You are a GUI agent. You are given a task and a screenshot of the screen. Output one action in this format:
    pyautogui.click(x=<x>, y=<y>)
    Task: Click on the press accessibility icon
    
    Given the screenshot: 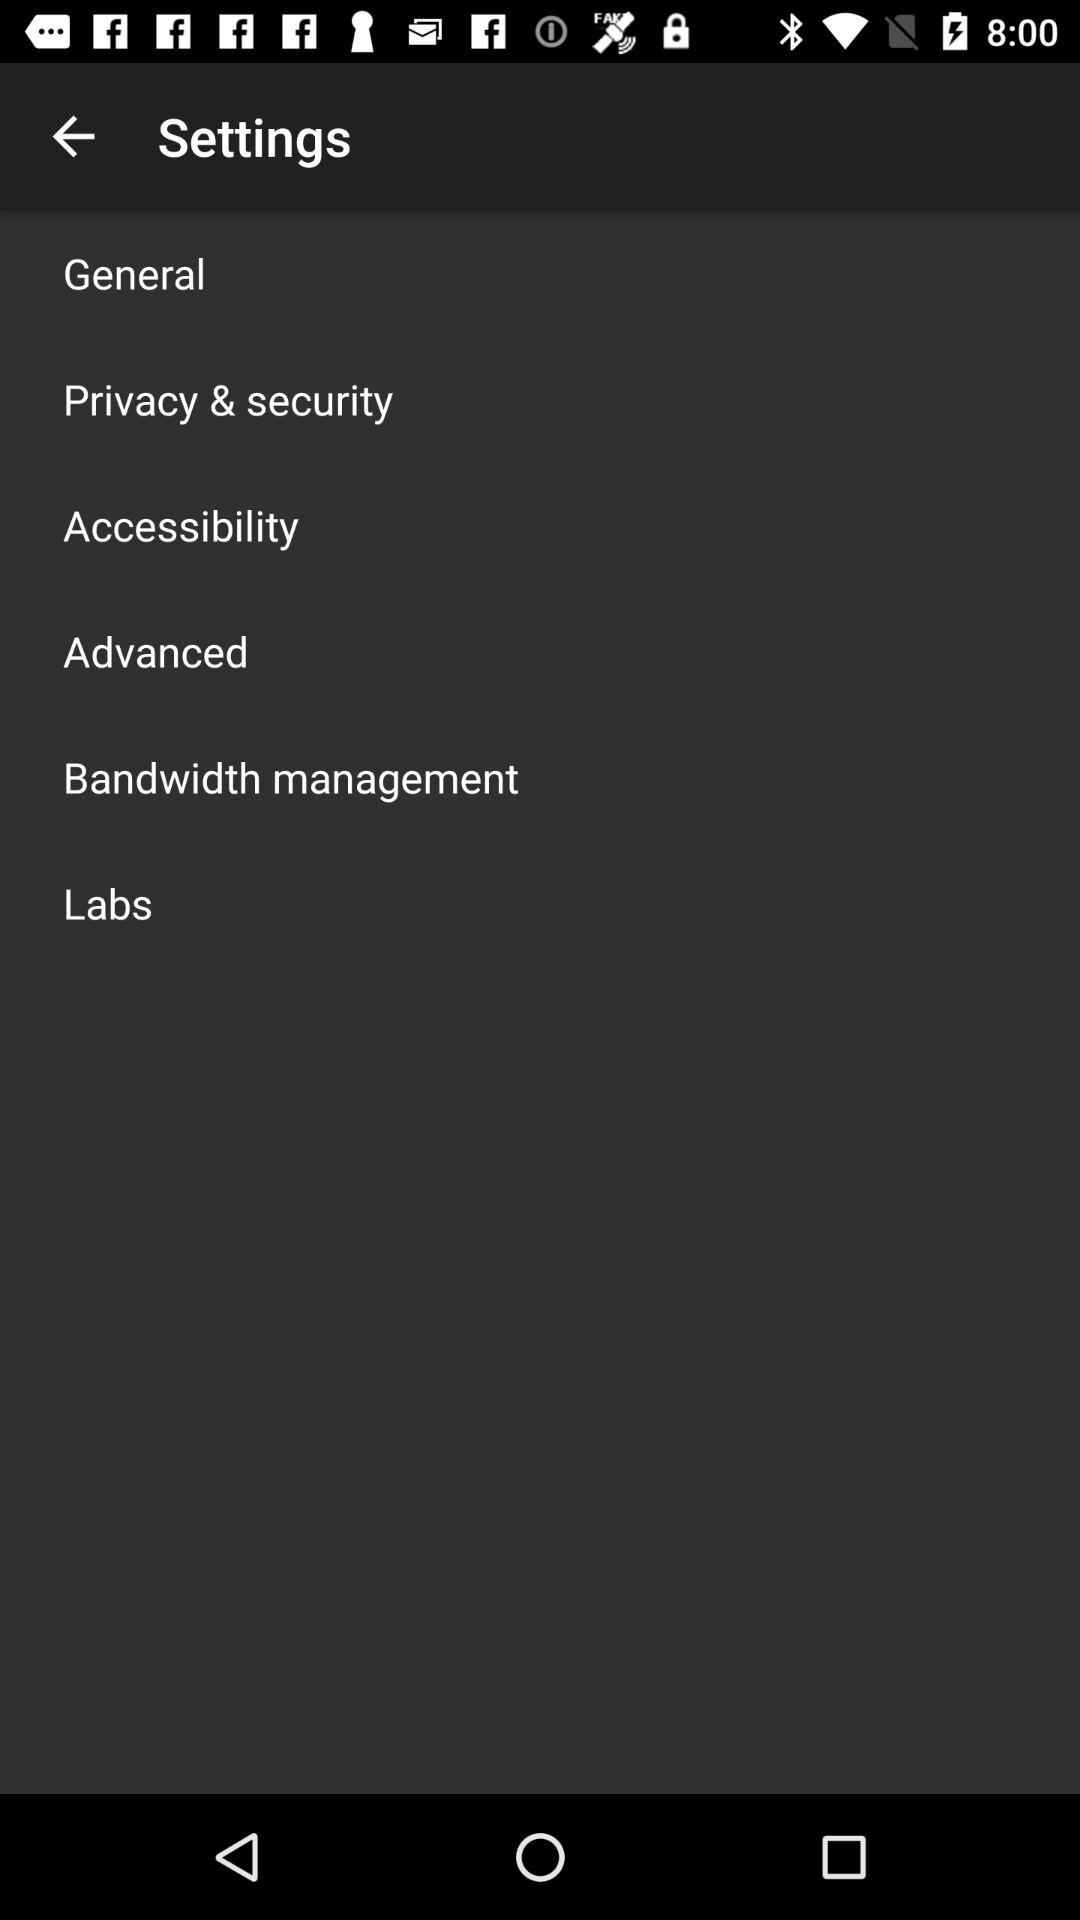 What is the action you would take?
    pyautogui.click(x=181, y=524)
    